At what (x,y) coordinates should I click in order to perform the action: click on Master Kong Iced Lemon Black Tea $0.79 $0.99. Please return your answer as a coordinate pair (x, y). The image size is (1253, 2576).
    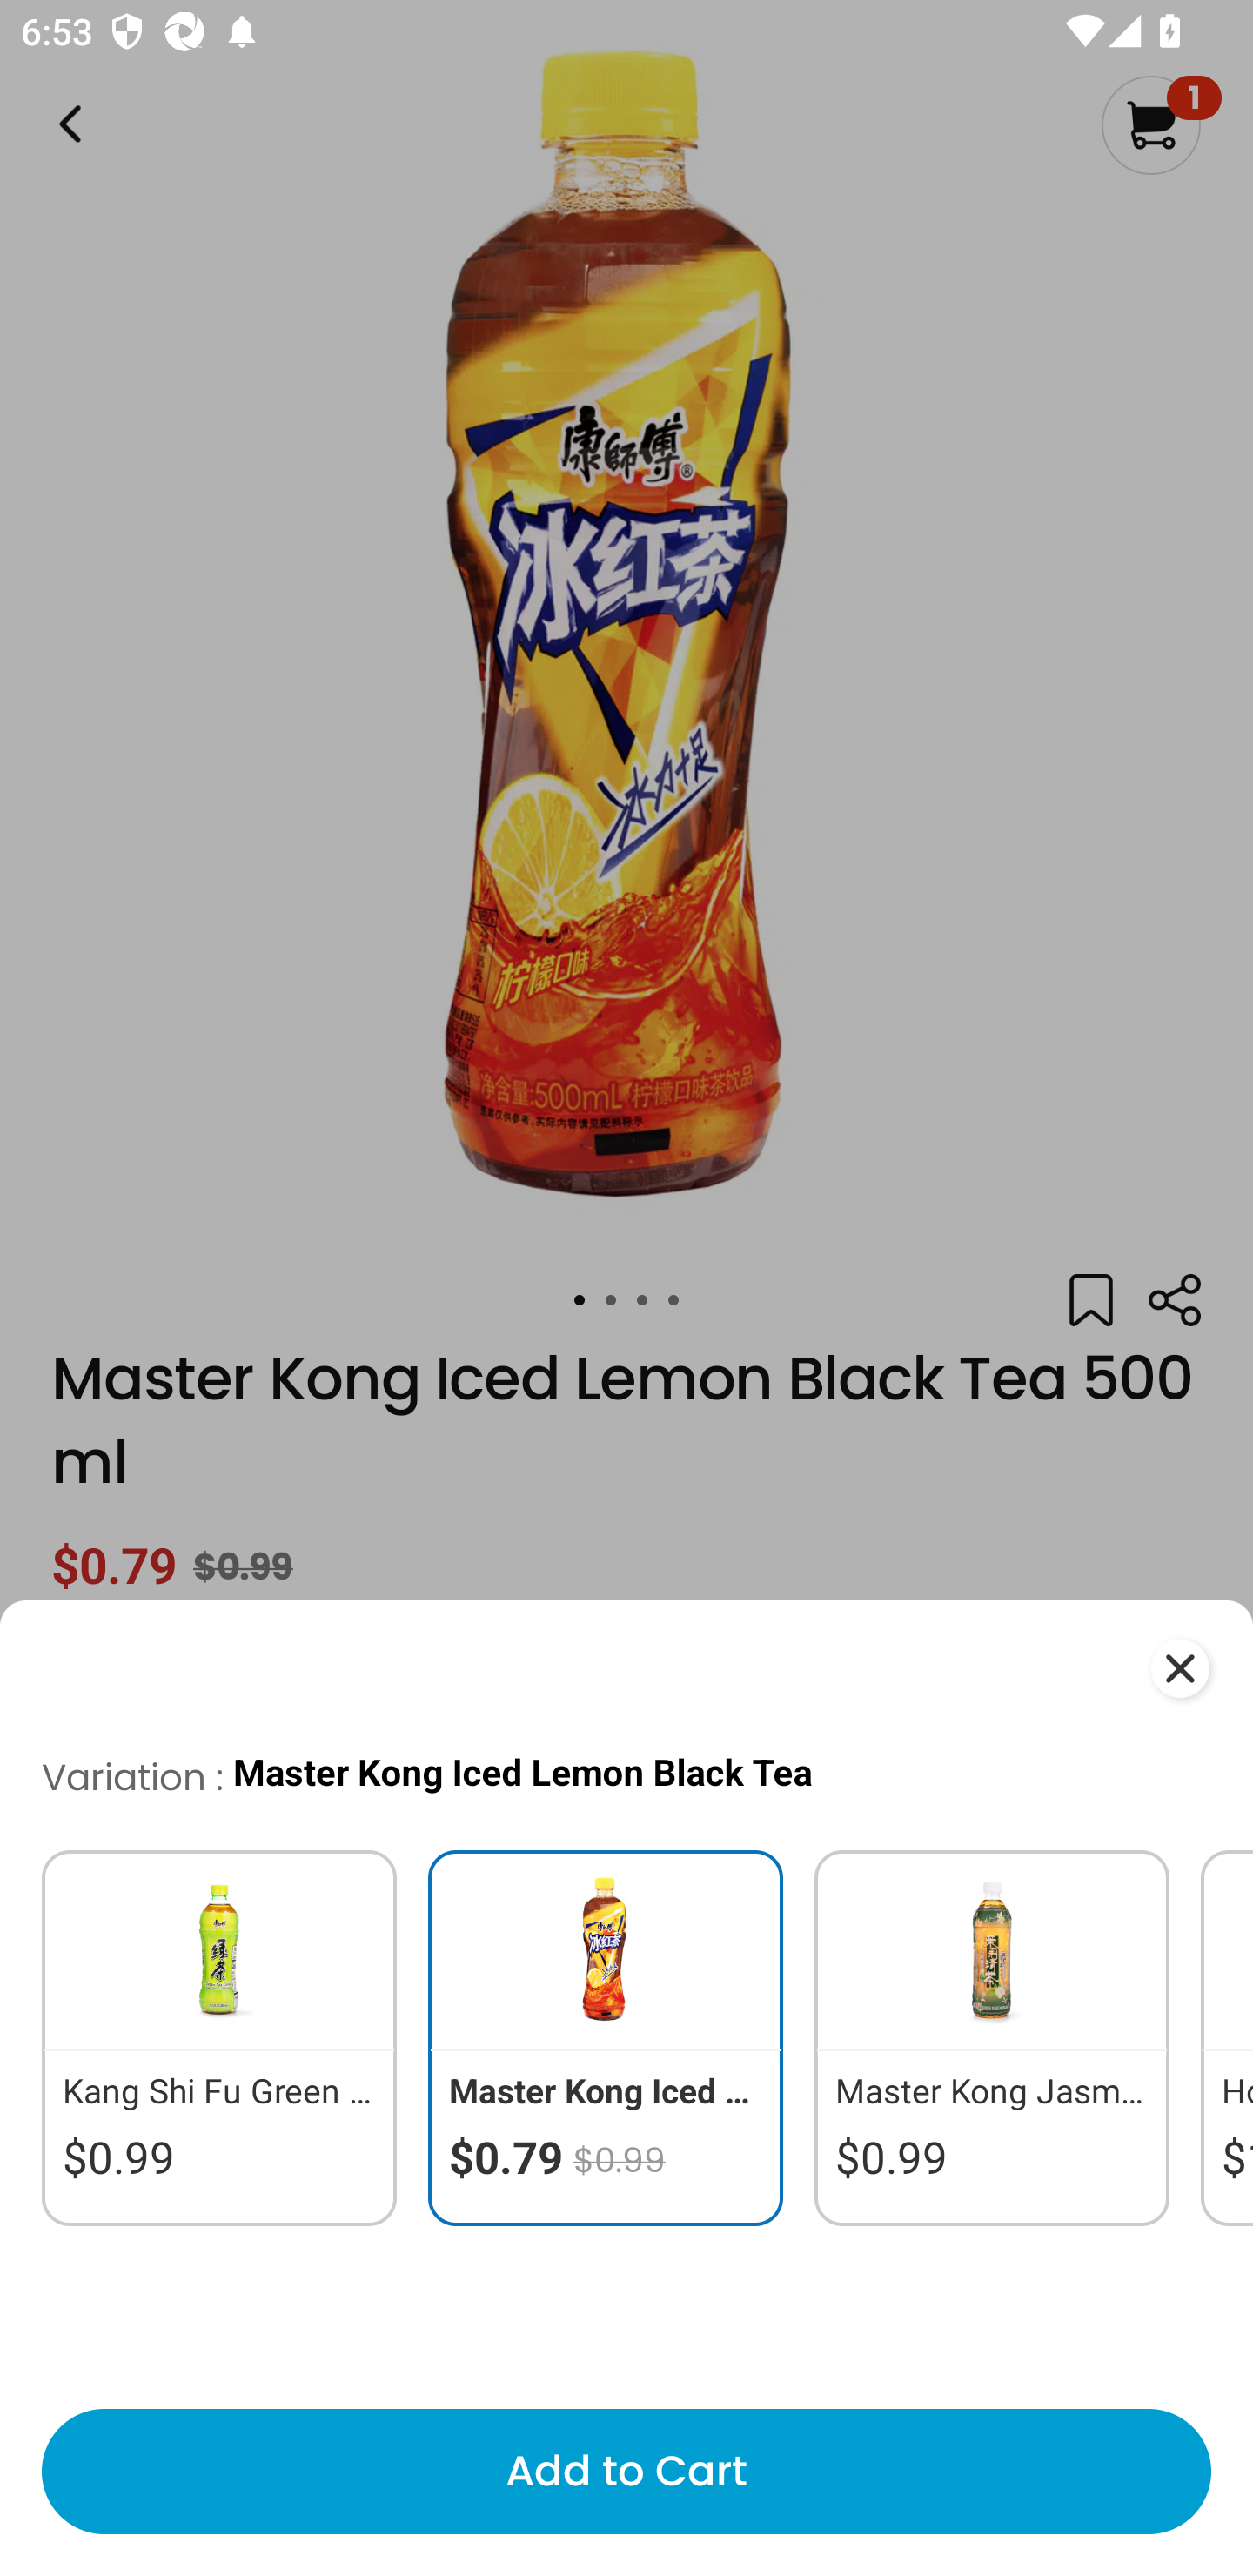
    Looking at the image, I should click on (606, 2037).